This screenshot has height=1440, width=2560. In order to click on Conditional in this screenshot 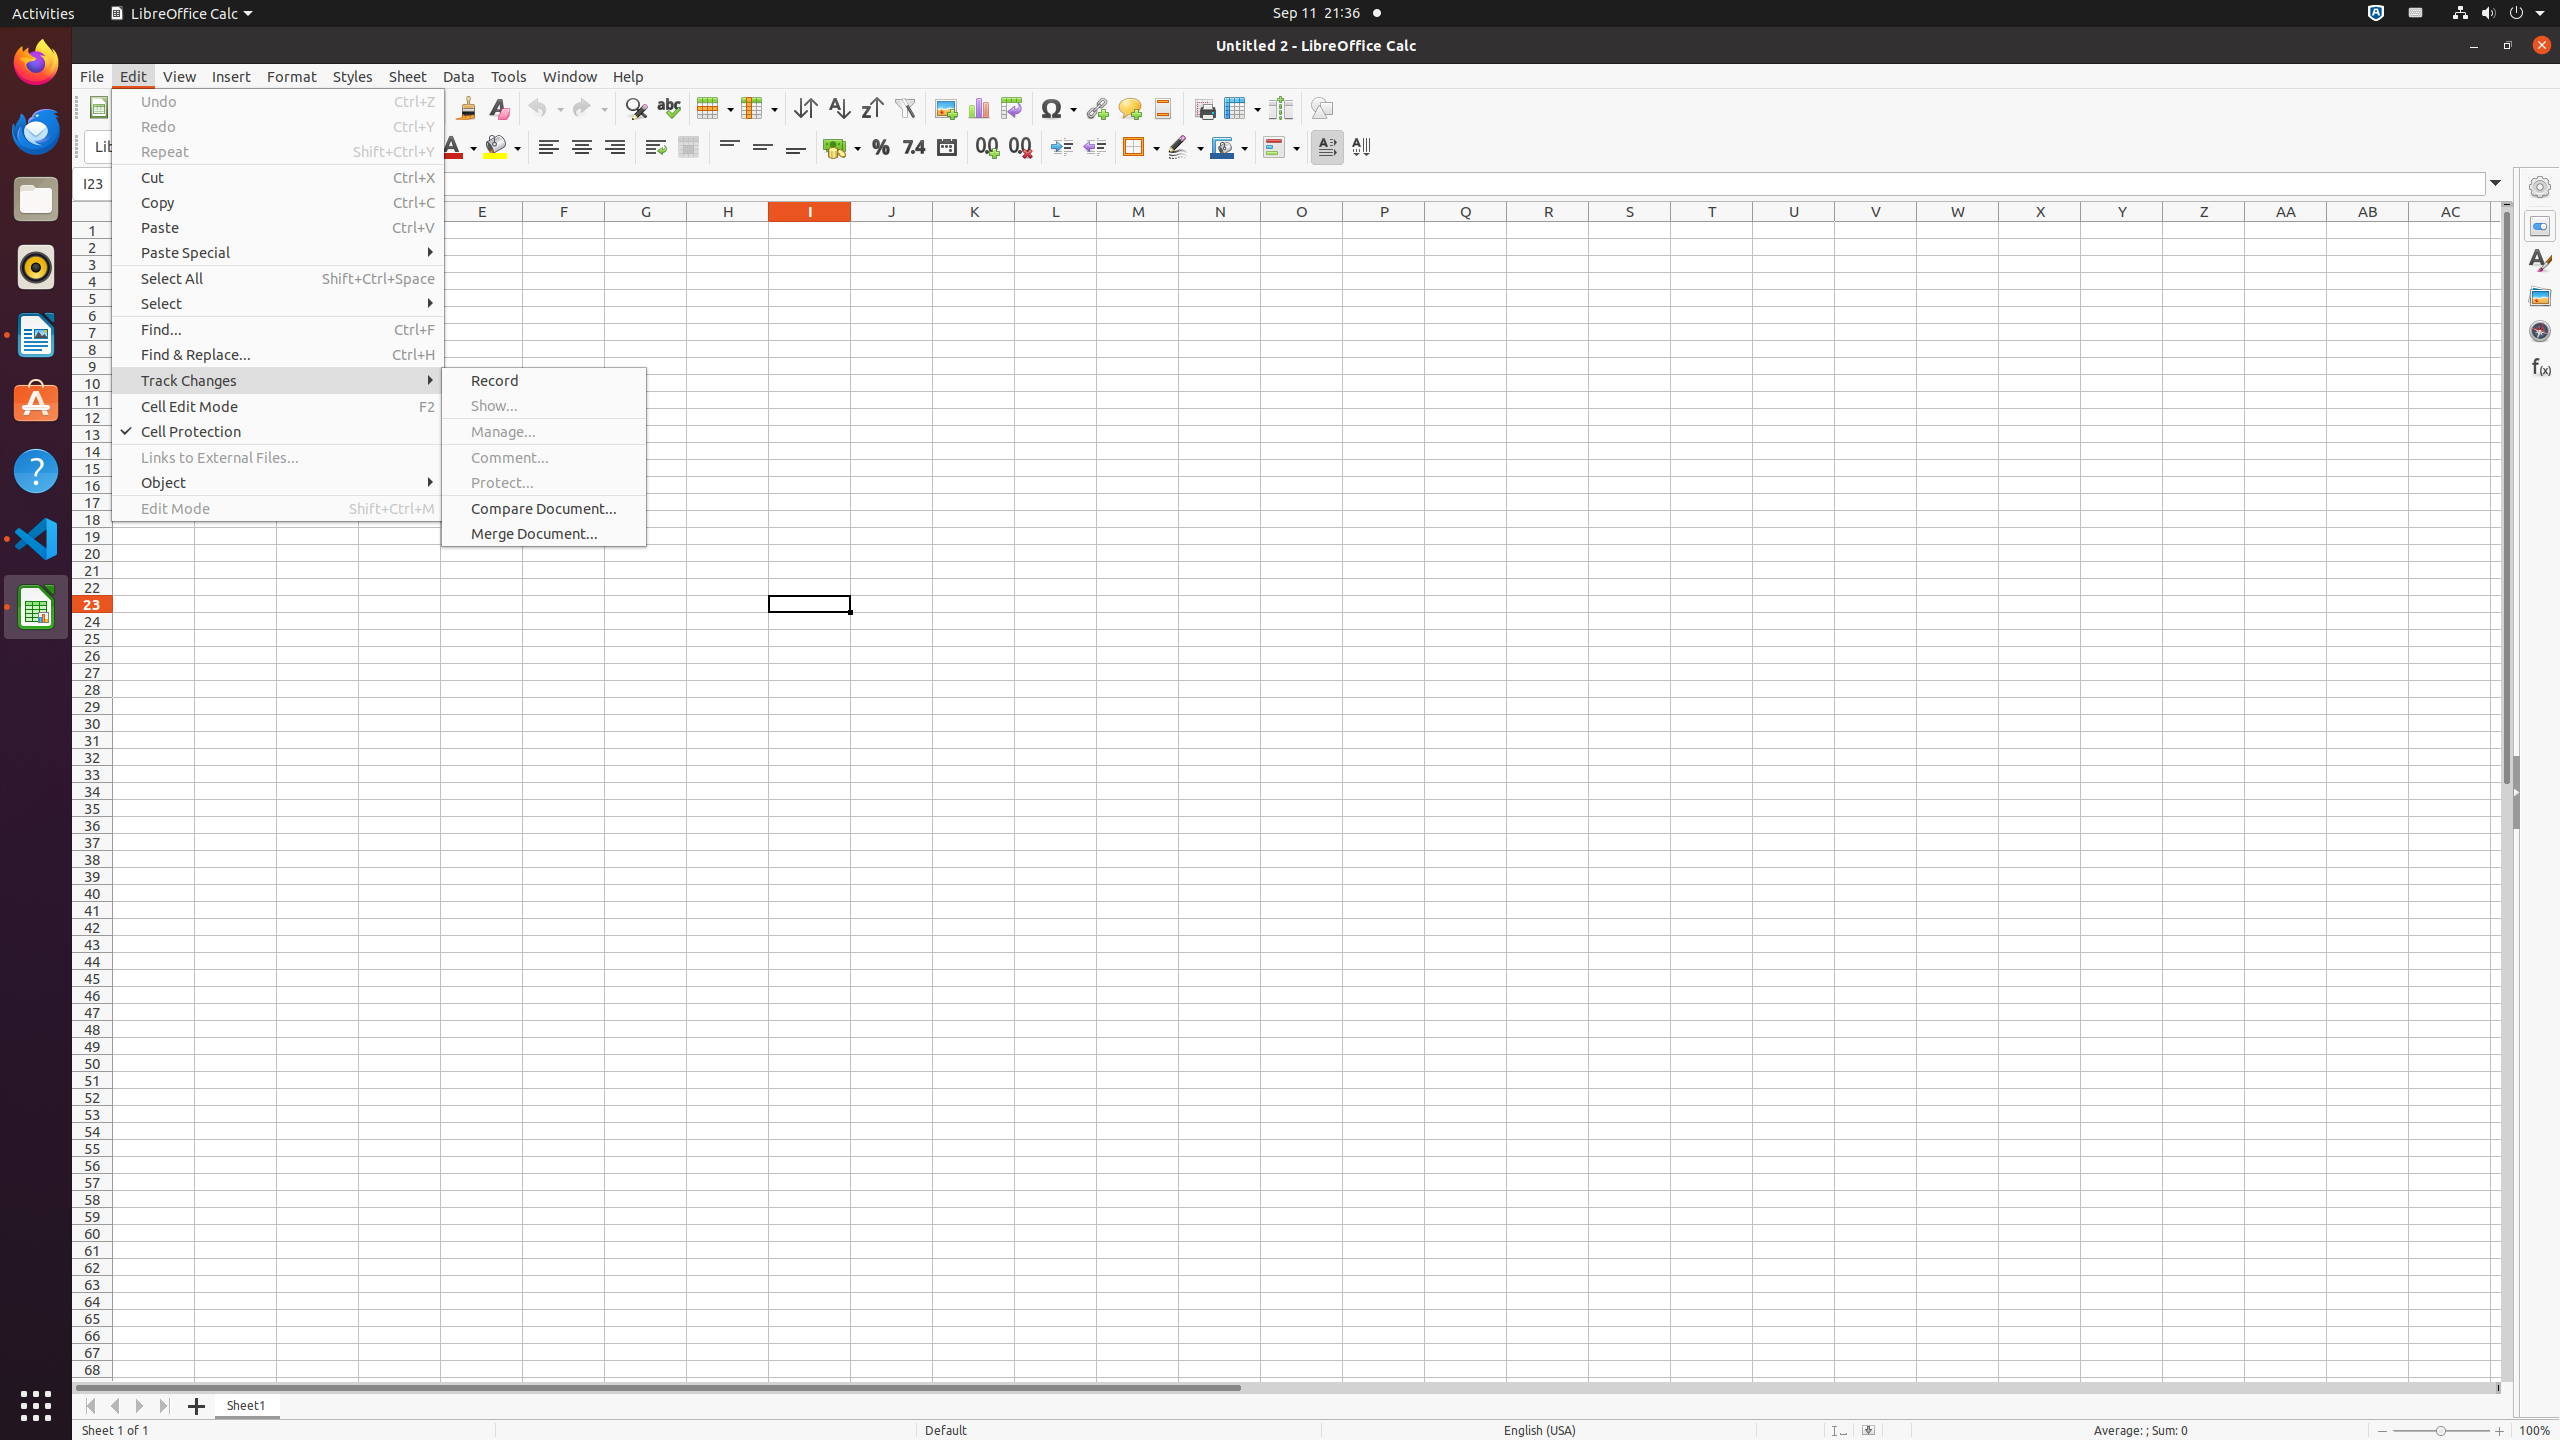, I will do `click(1281, 148)`.